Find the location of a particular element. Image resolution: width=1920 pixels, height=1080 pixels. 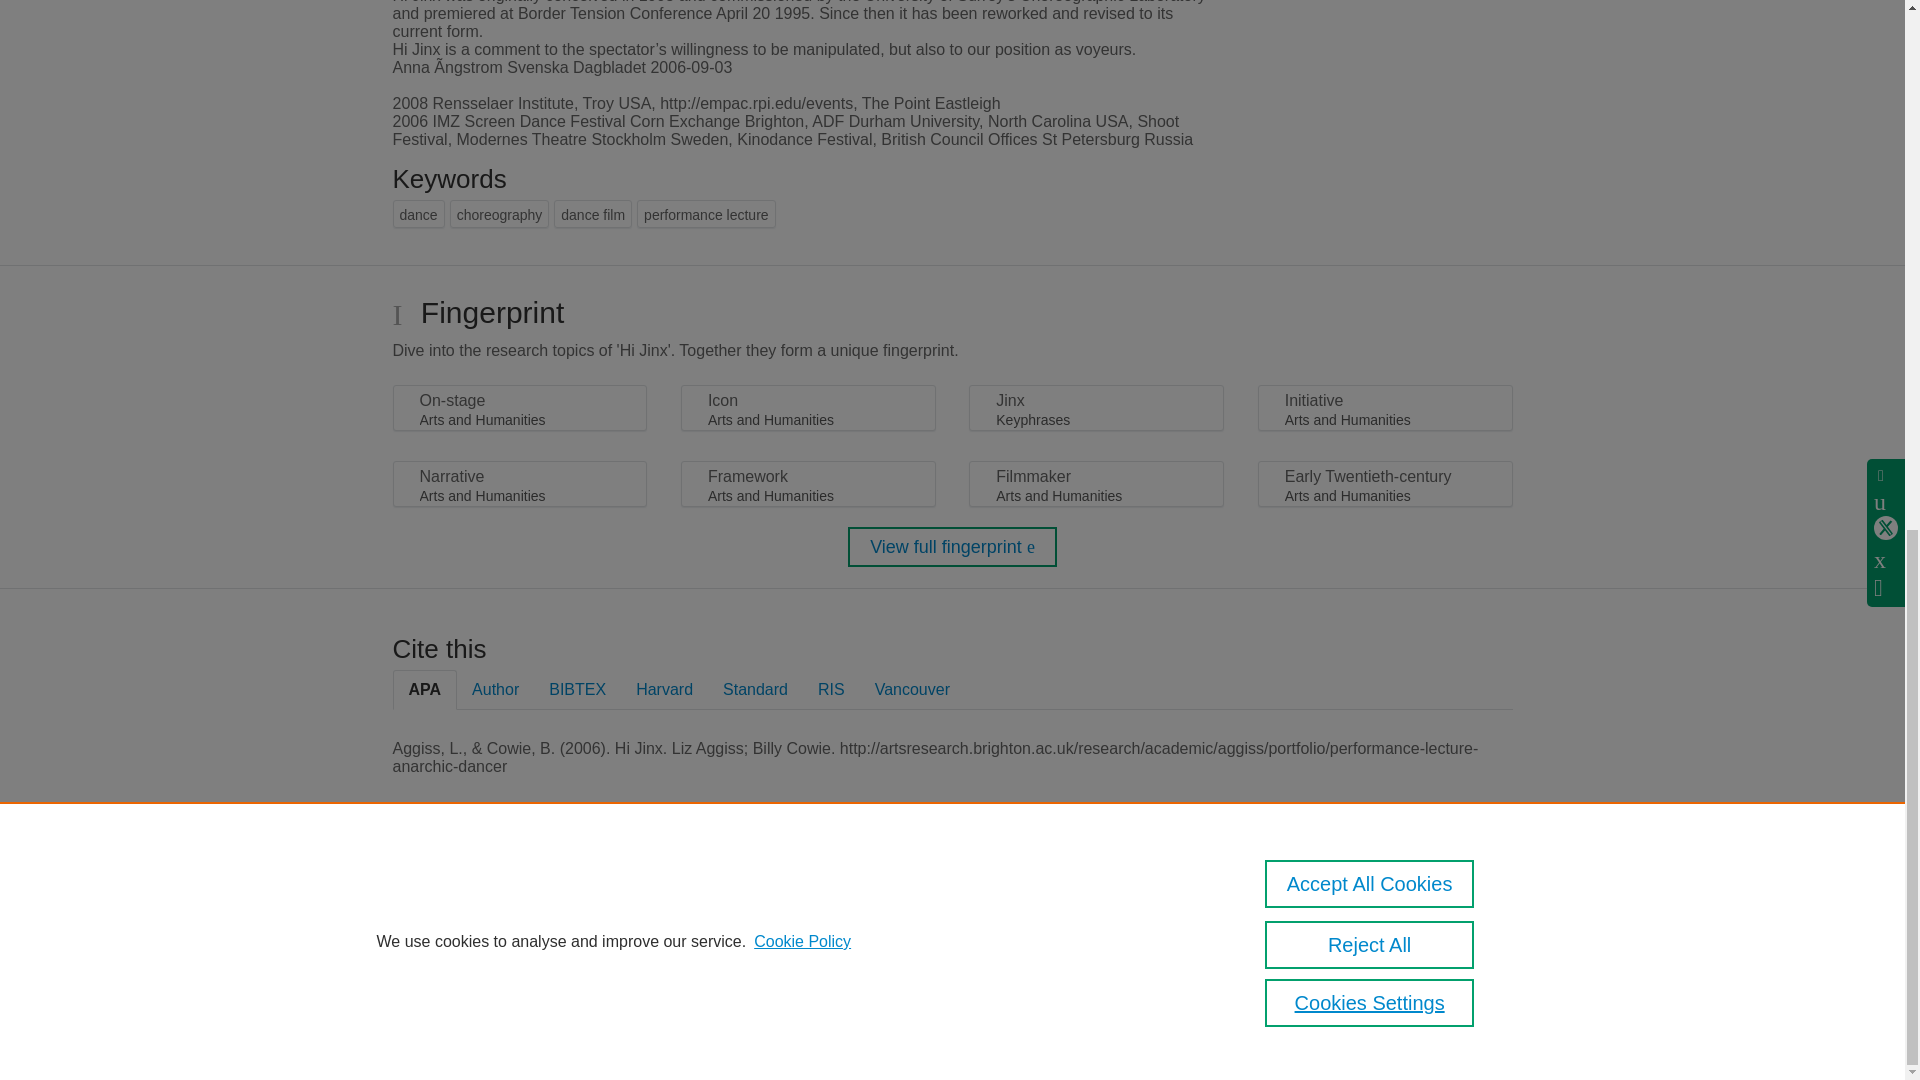

Cookies Settings is located at coordinates (440, 1002).